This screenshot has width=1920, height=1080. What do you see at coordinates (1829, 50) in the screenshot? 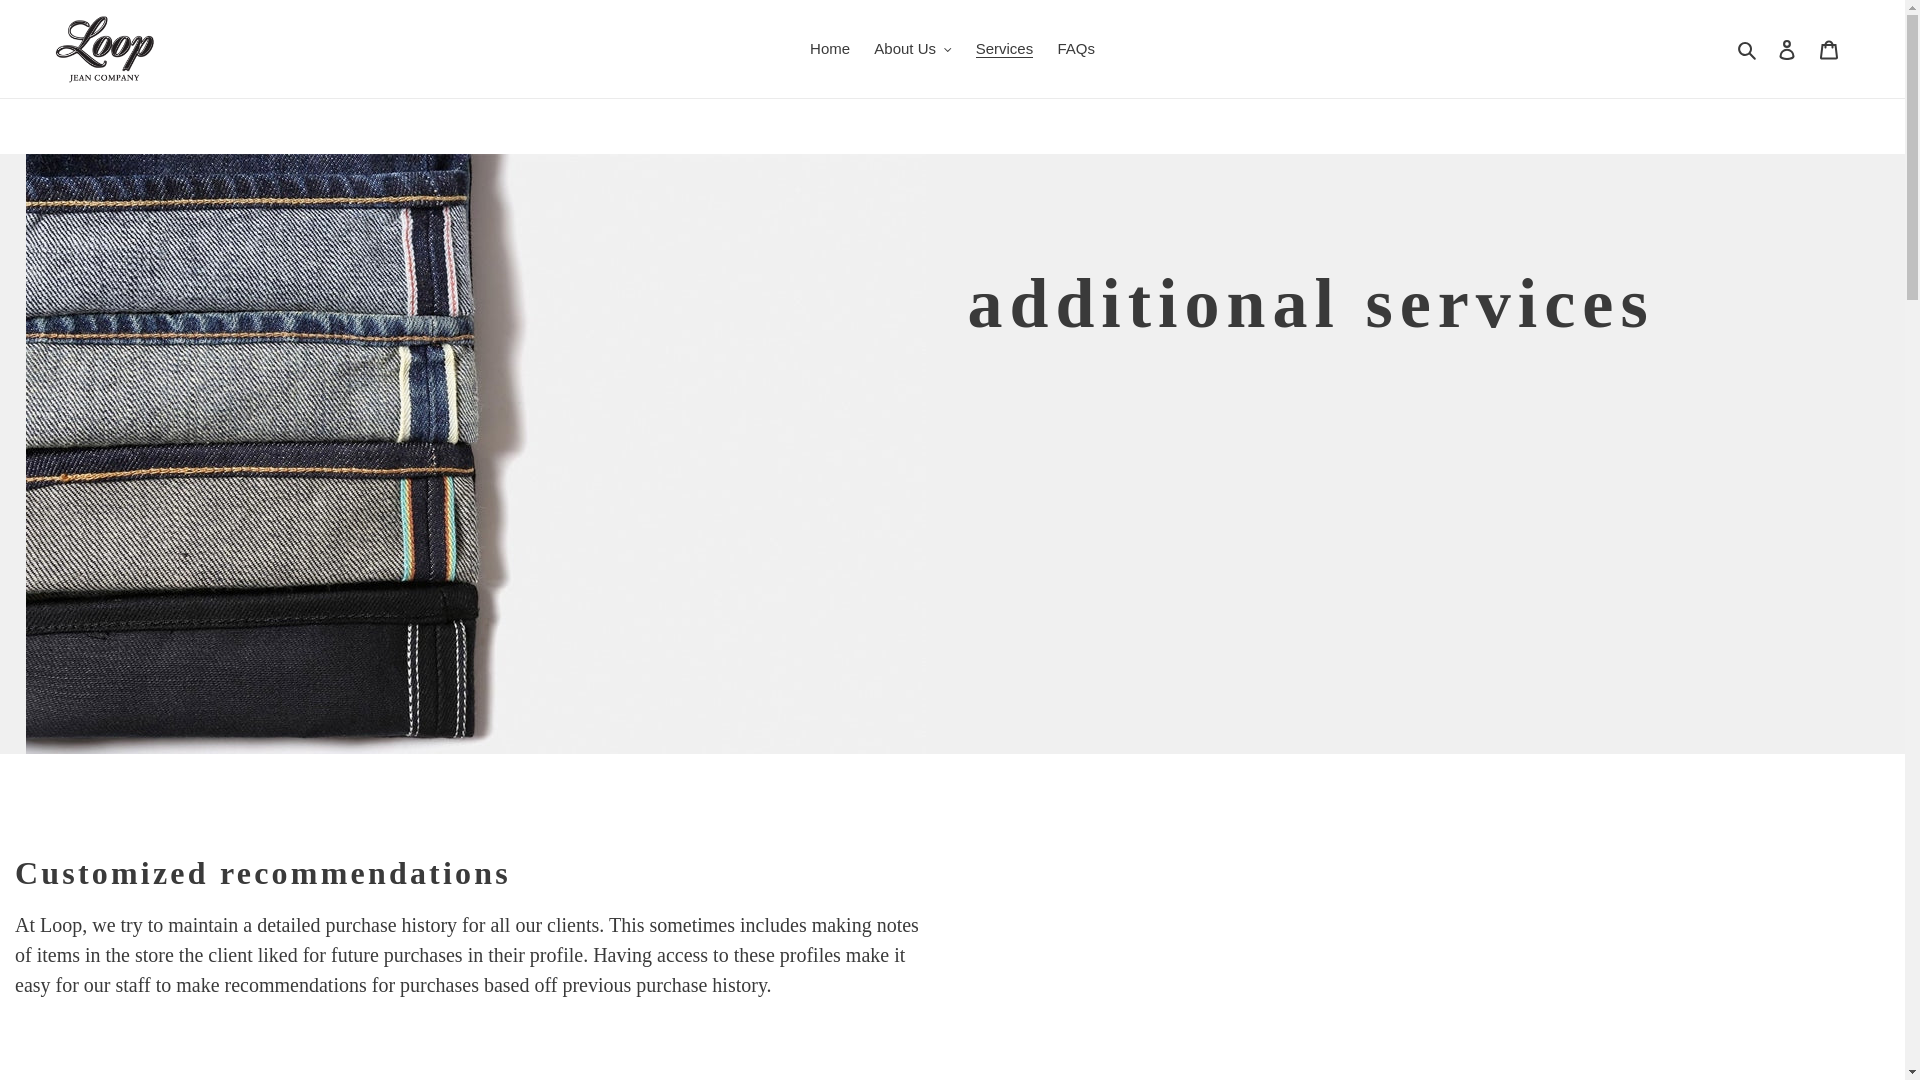
I see `Cart` at bounding box center [1829, 50].